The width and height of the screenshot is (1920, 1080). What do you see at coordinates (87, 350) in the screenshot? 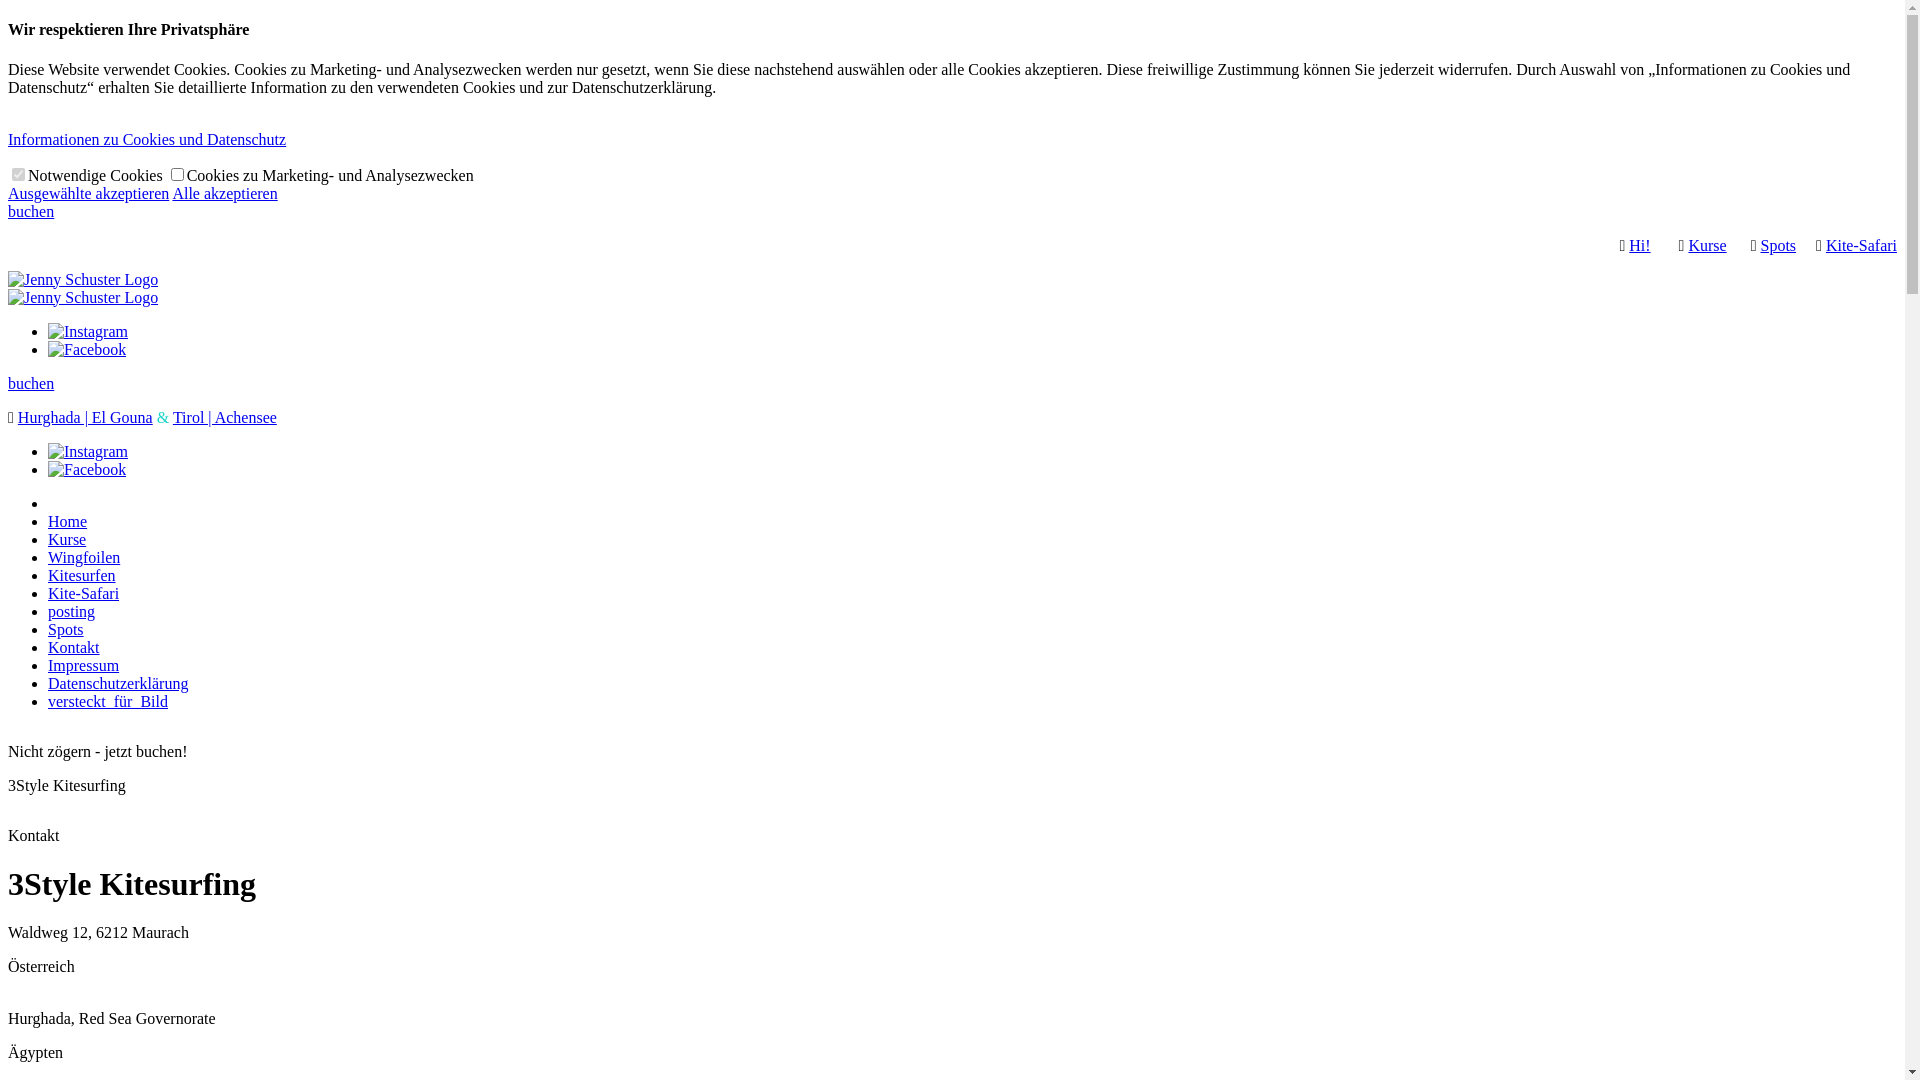
I see `Facebook` at bounding box center [87, 350].